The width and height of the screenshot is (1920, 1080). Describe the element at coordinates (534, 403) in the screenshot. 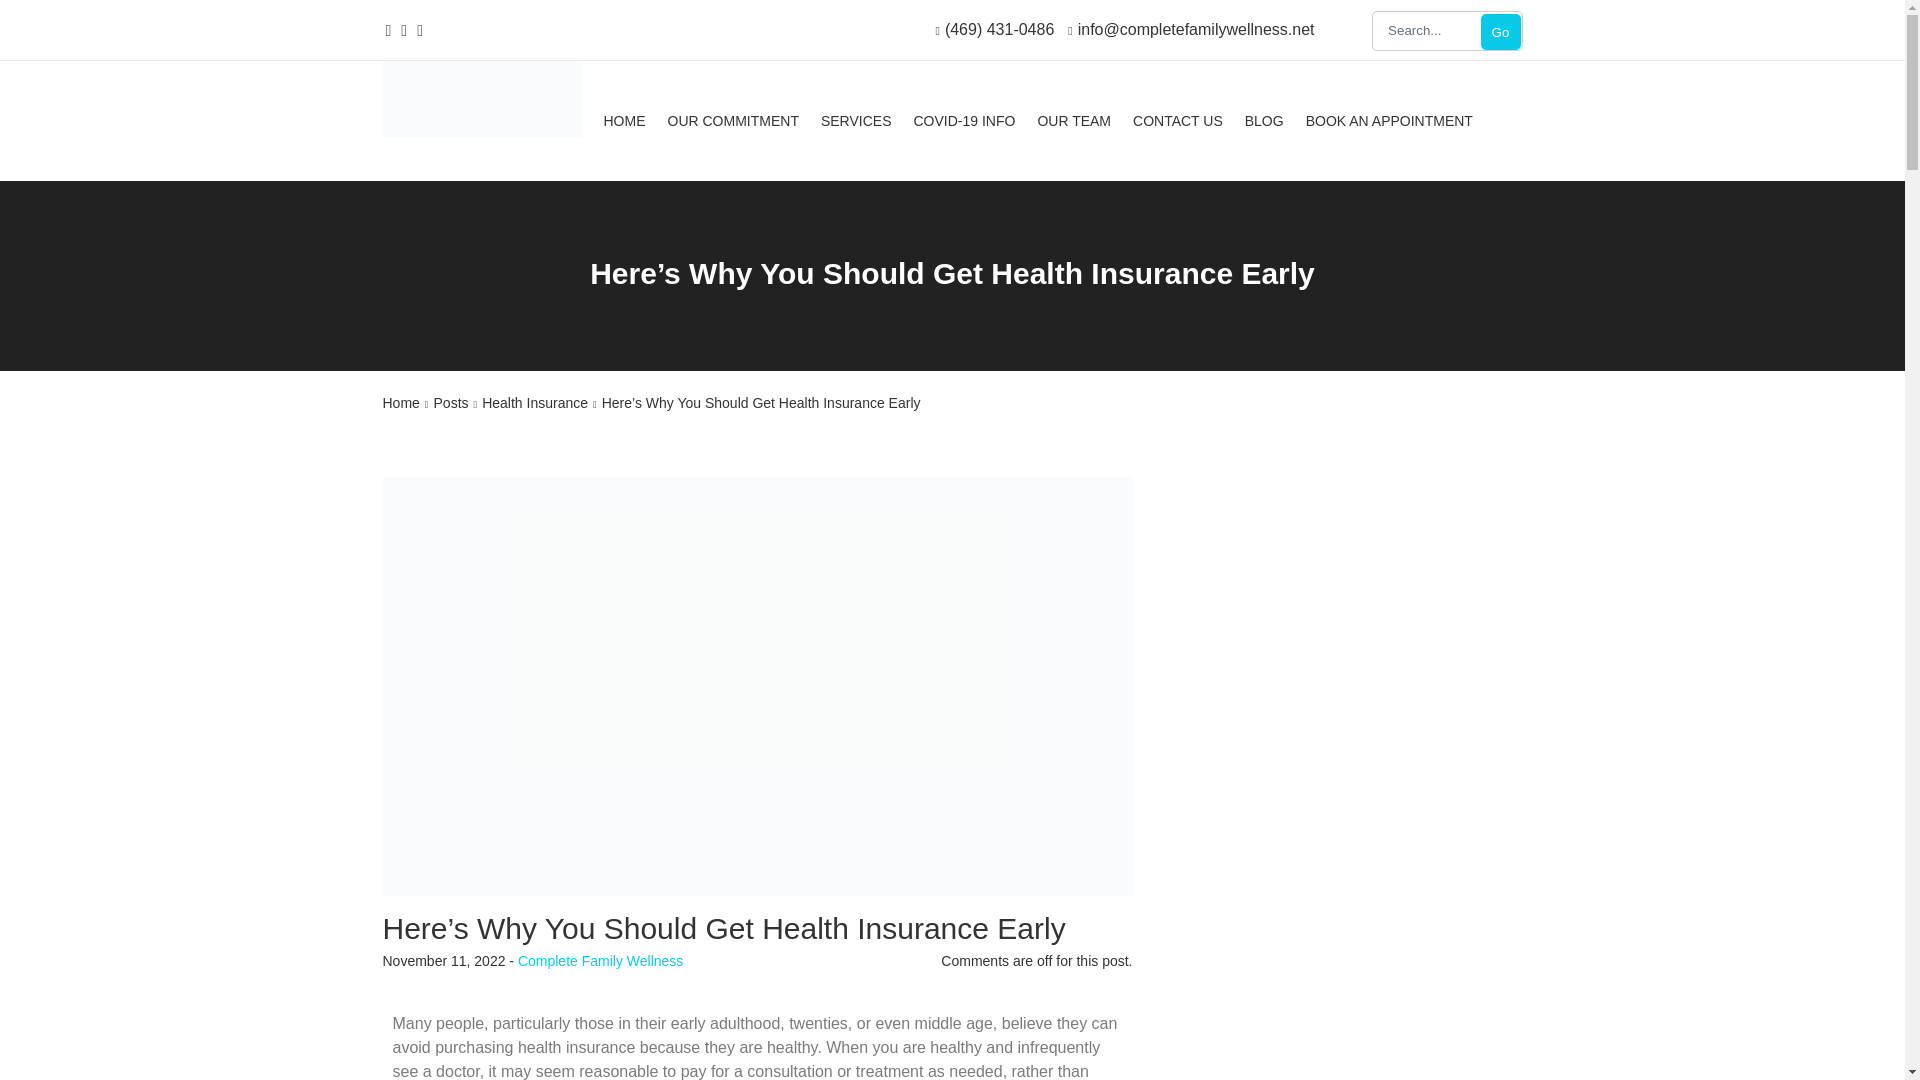

I see `Health Insurance` at that location.